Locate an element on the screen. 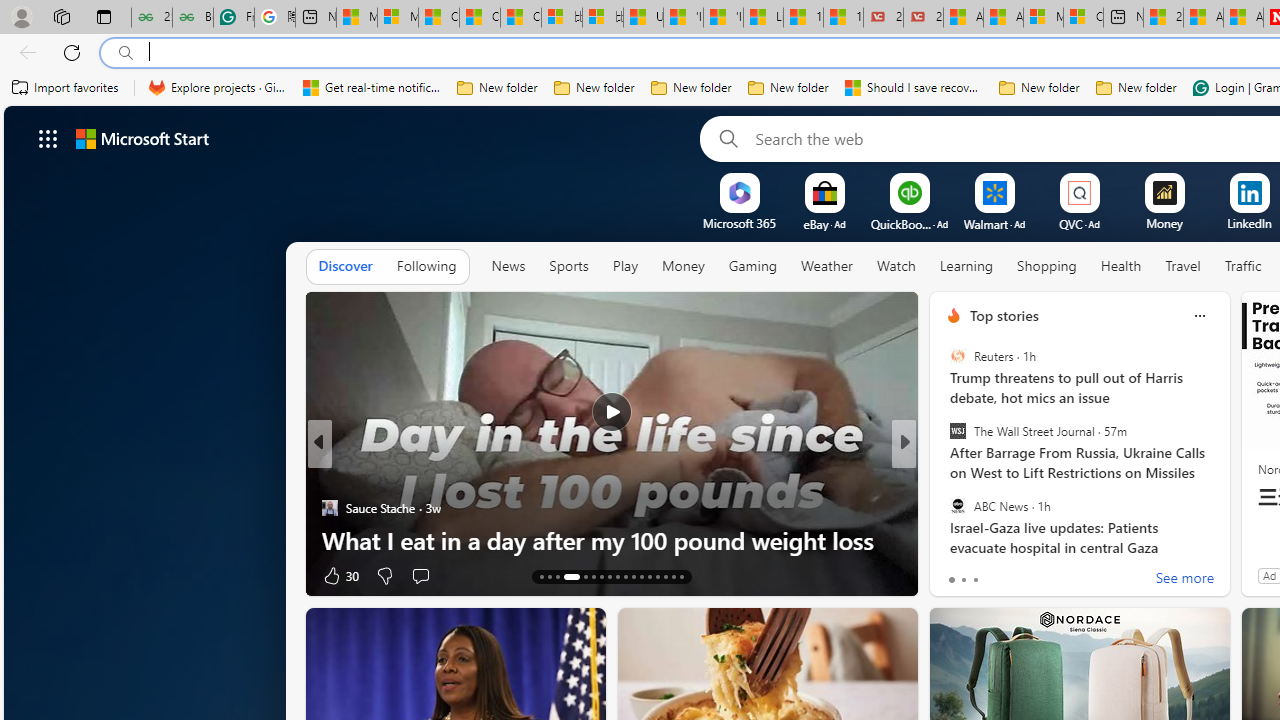  Start the conversation is located at coordinates (420, 576).